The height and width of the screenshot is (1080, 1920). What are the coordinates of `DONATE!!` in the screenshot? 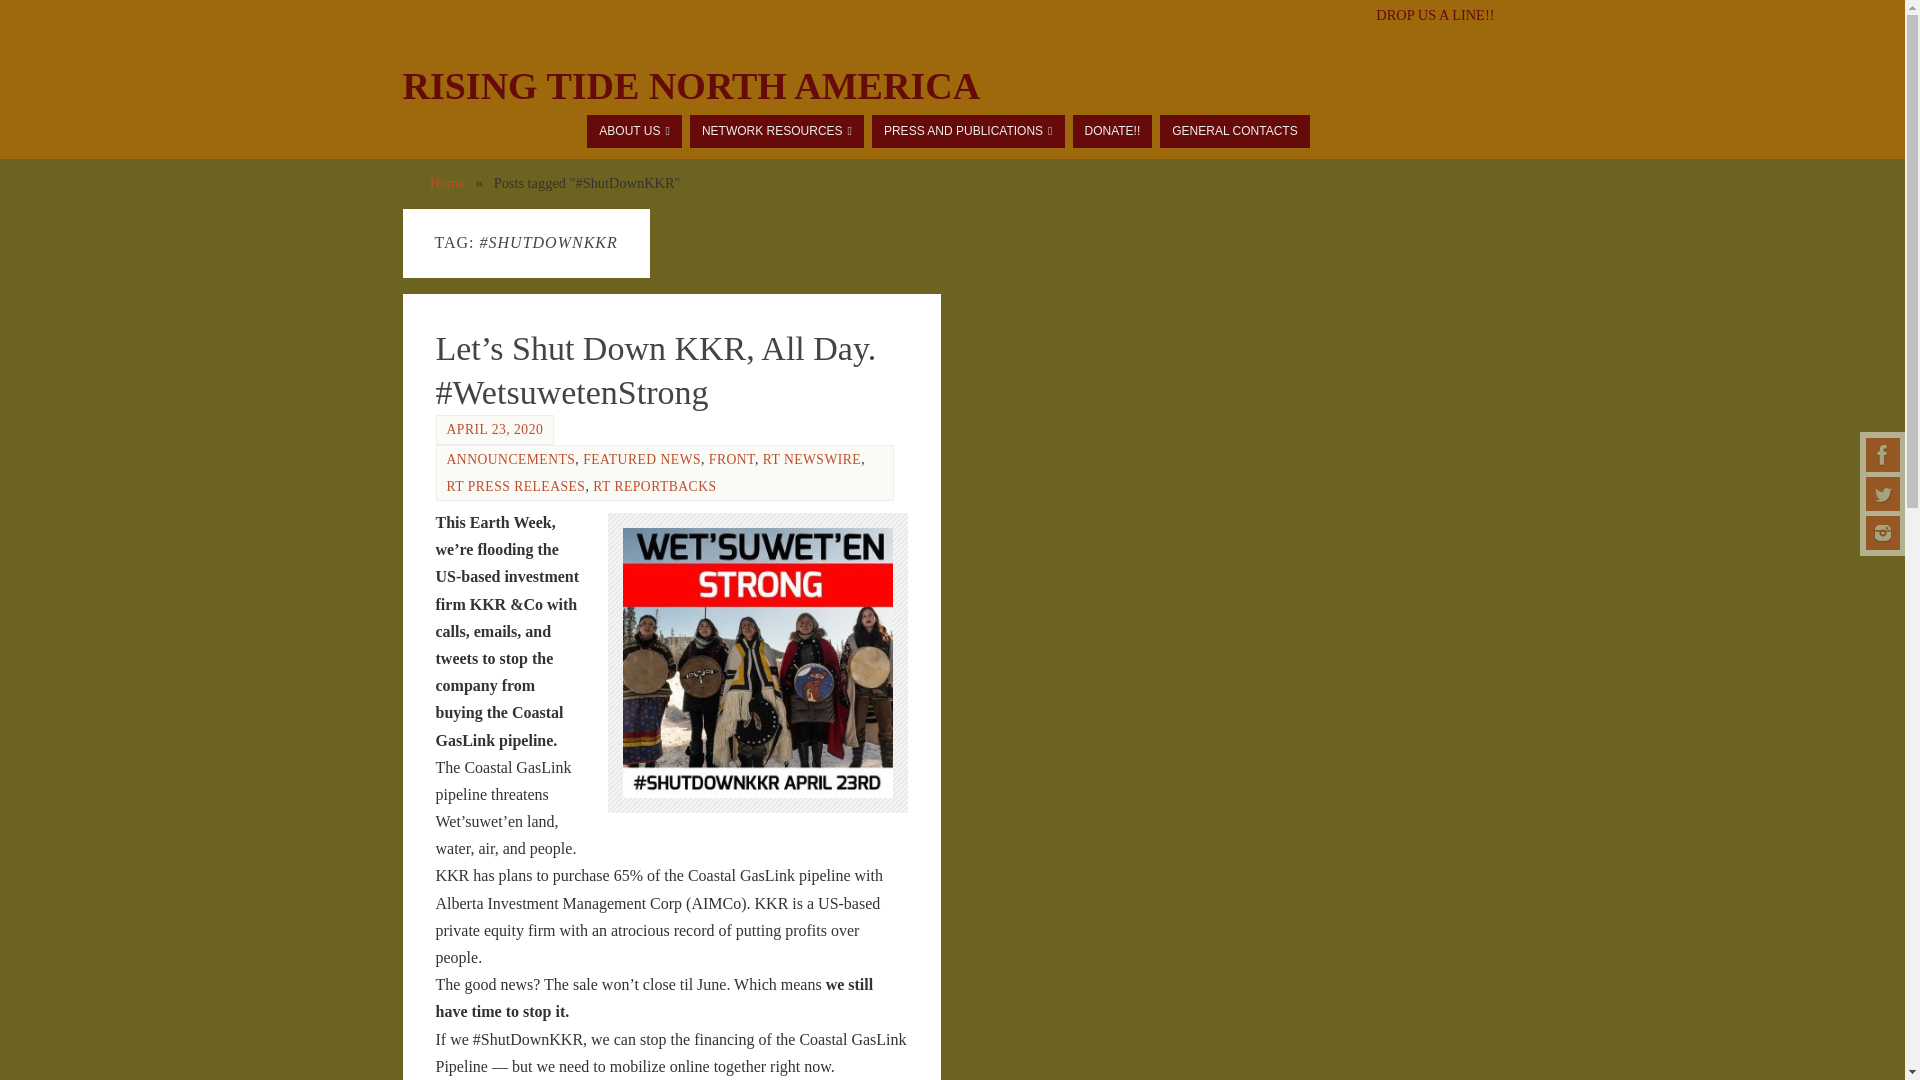 It's located at (1112, 130).